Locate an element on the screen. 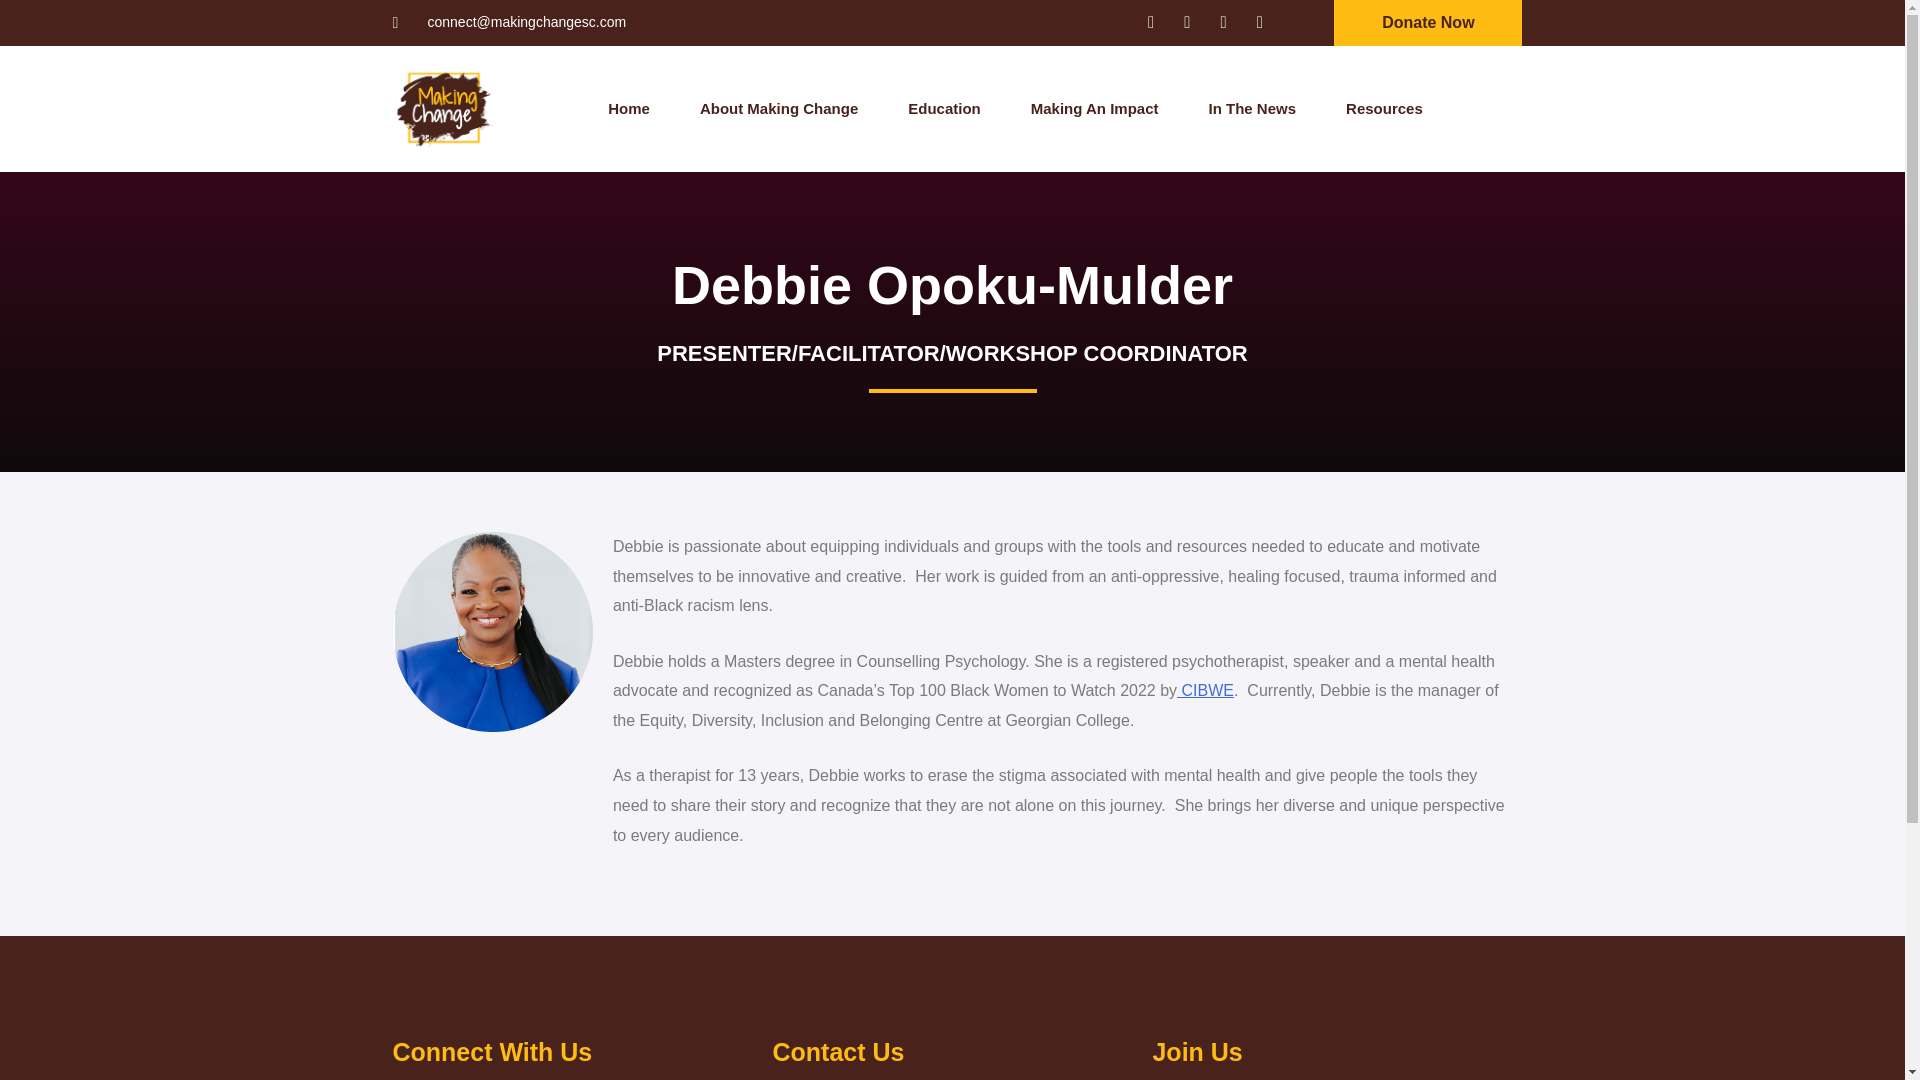  Making An Impact is located at coordinates (1095, 108).